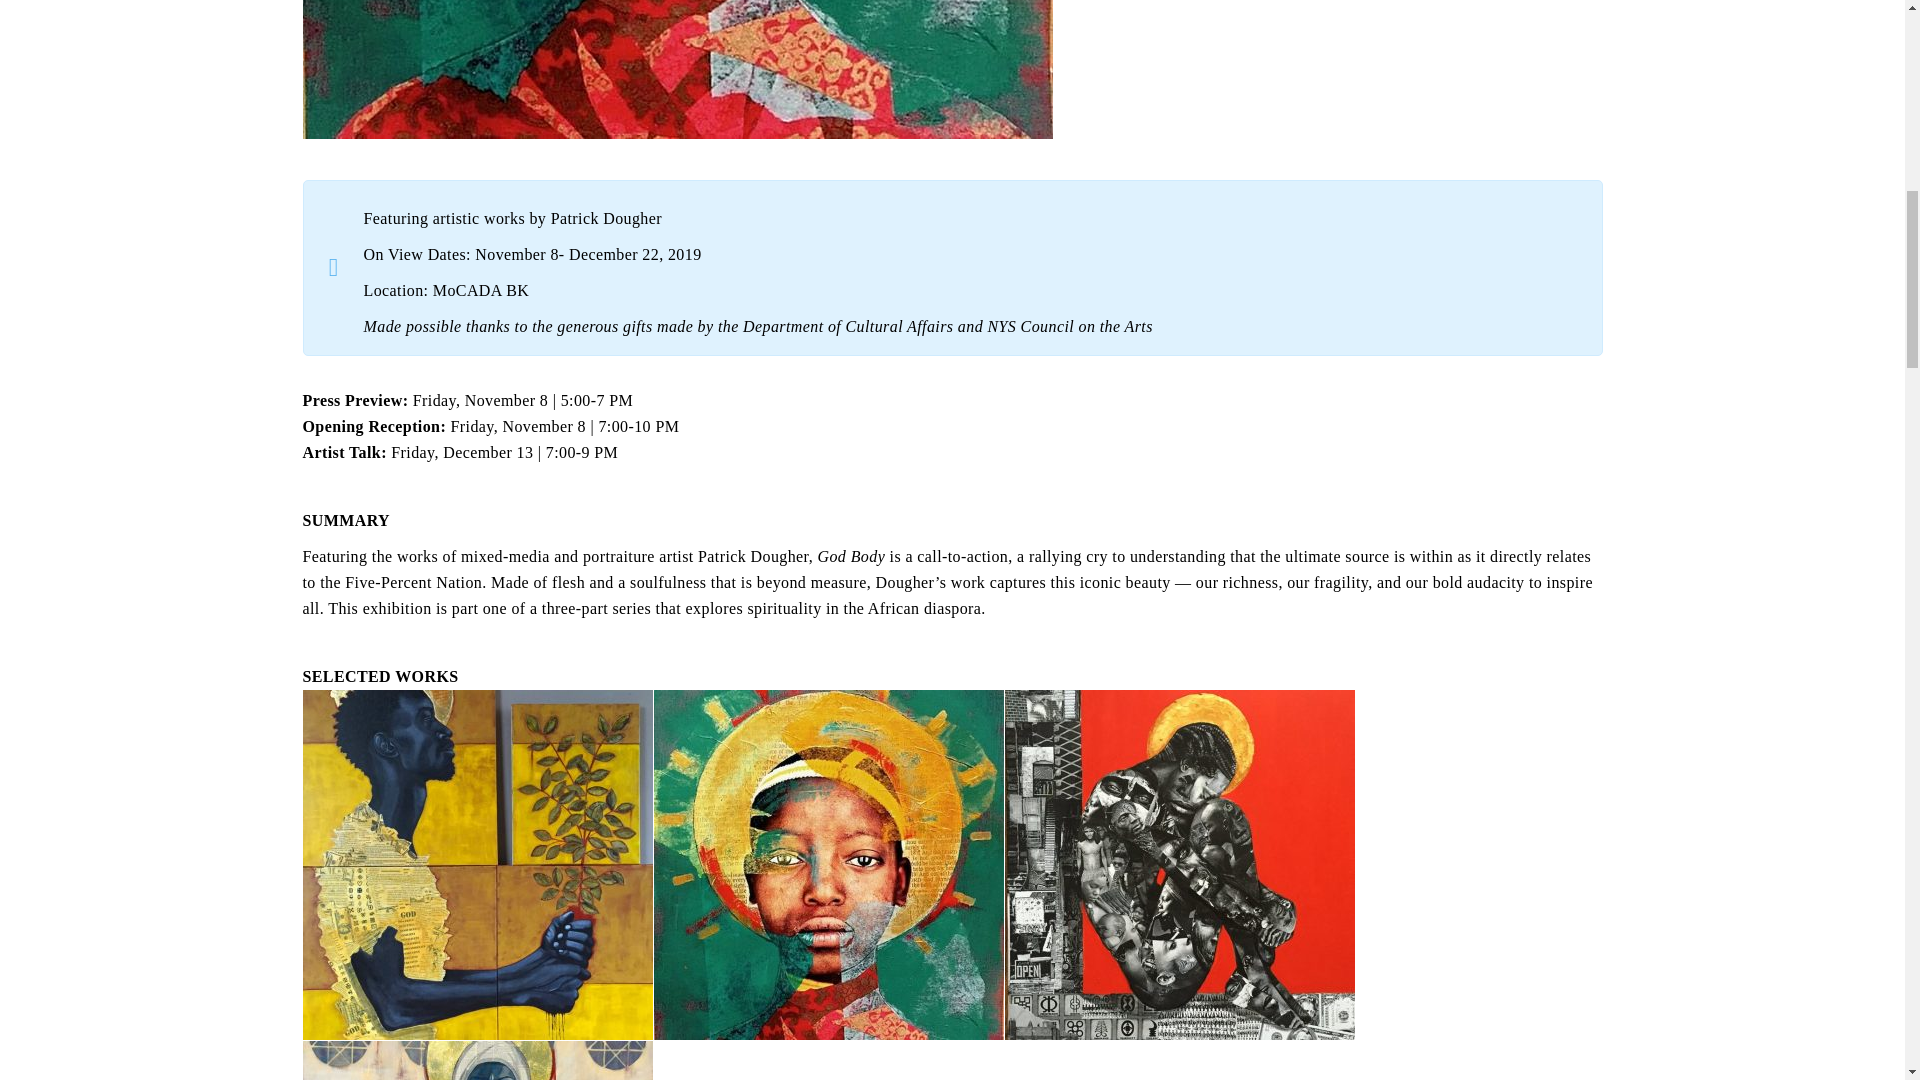 The height and width of the screenshot is (1080, 1920). Describe the element at coordinates (829, 865) in the screenshot. I see `patrick-dougher-draft2` at that location.